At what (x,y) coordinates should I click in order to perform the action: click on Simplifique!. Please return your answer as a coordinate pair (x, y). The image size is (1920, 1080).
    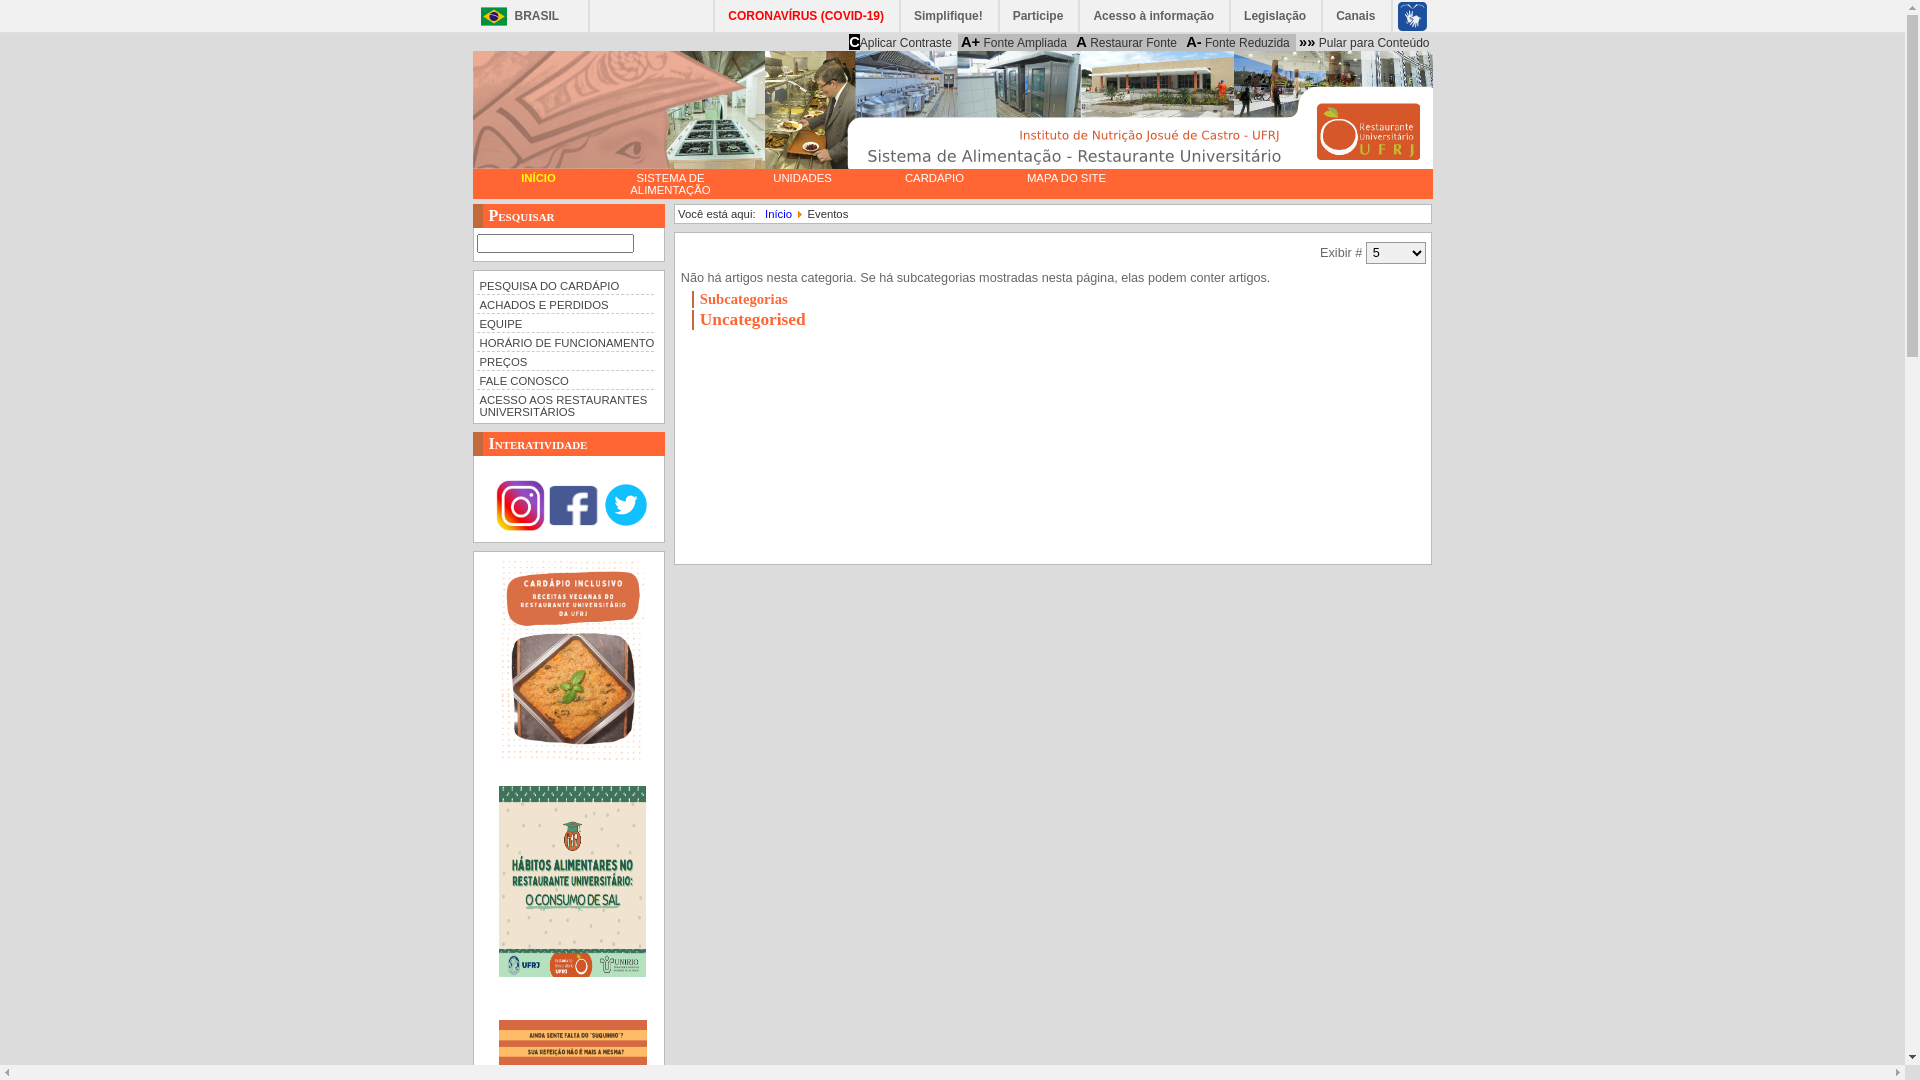
    Looking at the image, I should click on (950, 16).